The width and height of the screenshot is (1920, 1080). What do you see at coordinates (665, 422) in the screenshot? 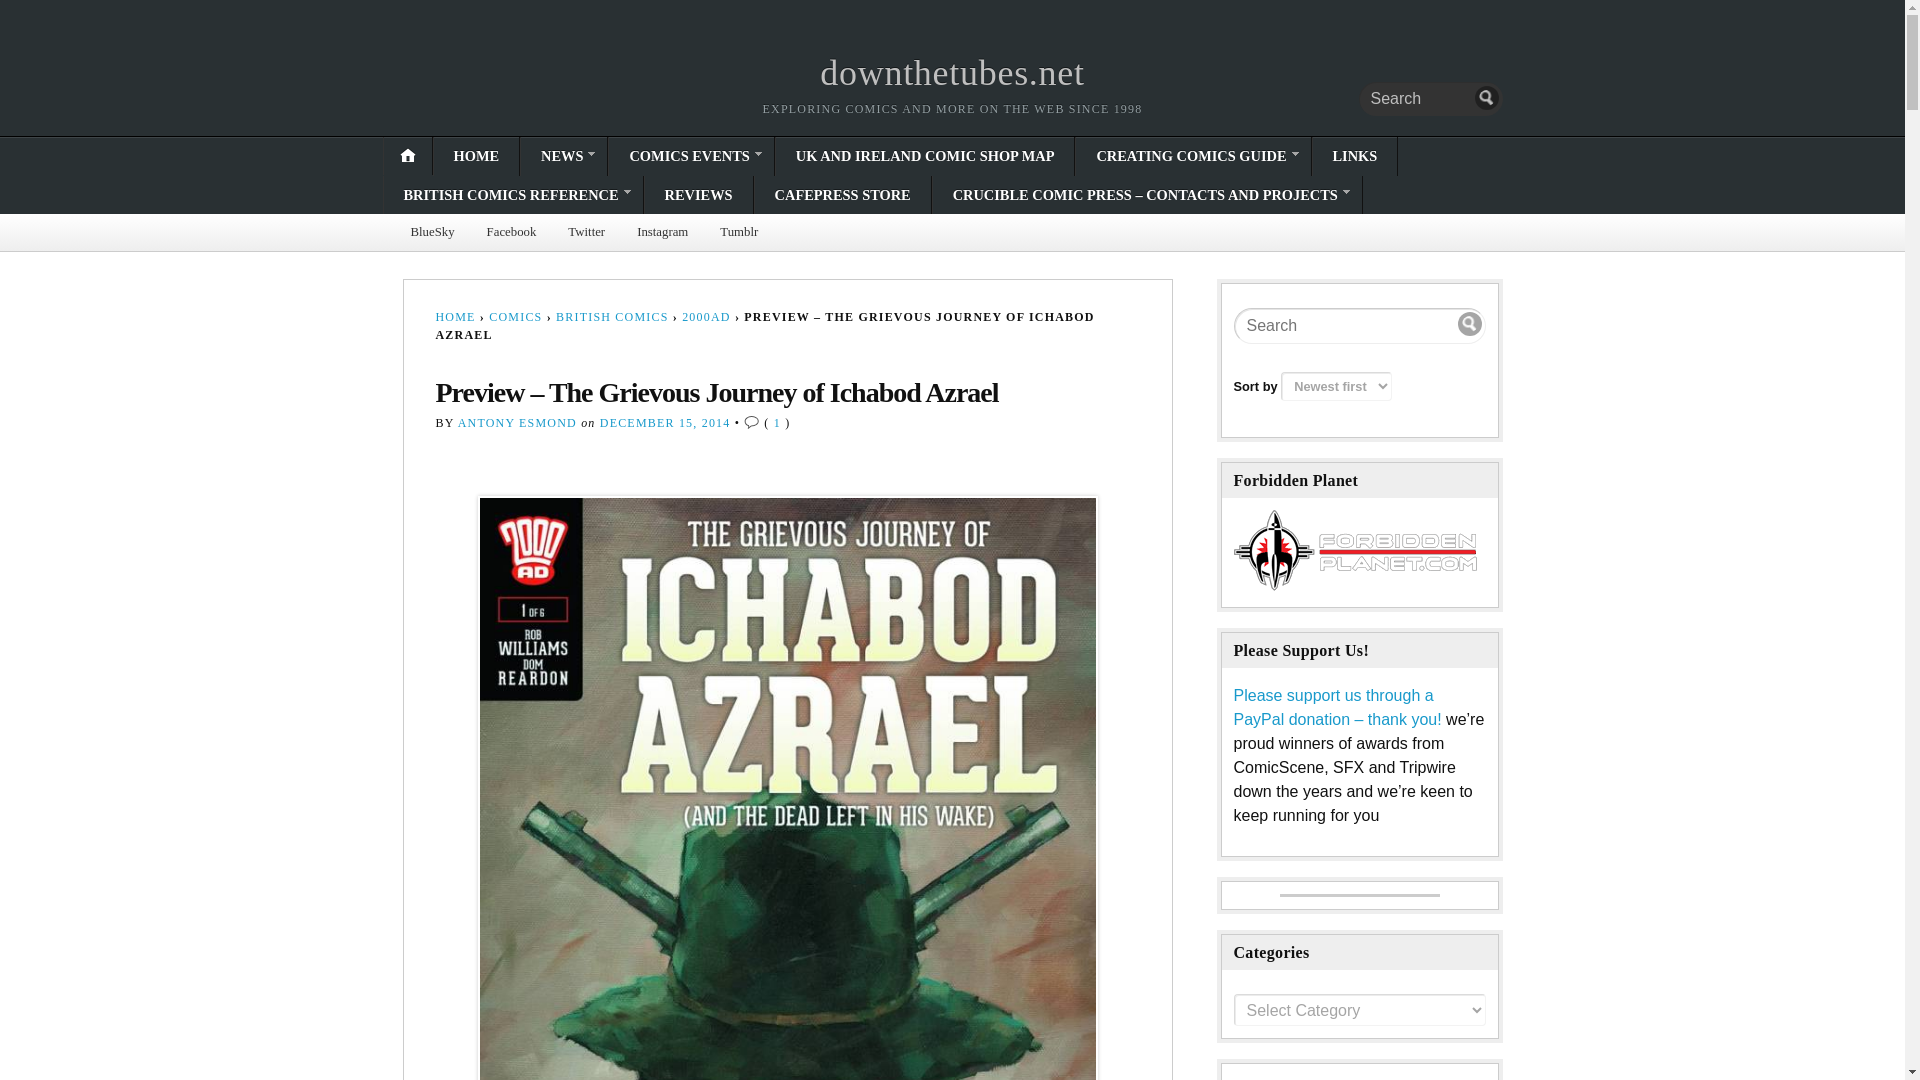
I see `2:54 pm` at bounding box center [665, 422].